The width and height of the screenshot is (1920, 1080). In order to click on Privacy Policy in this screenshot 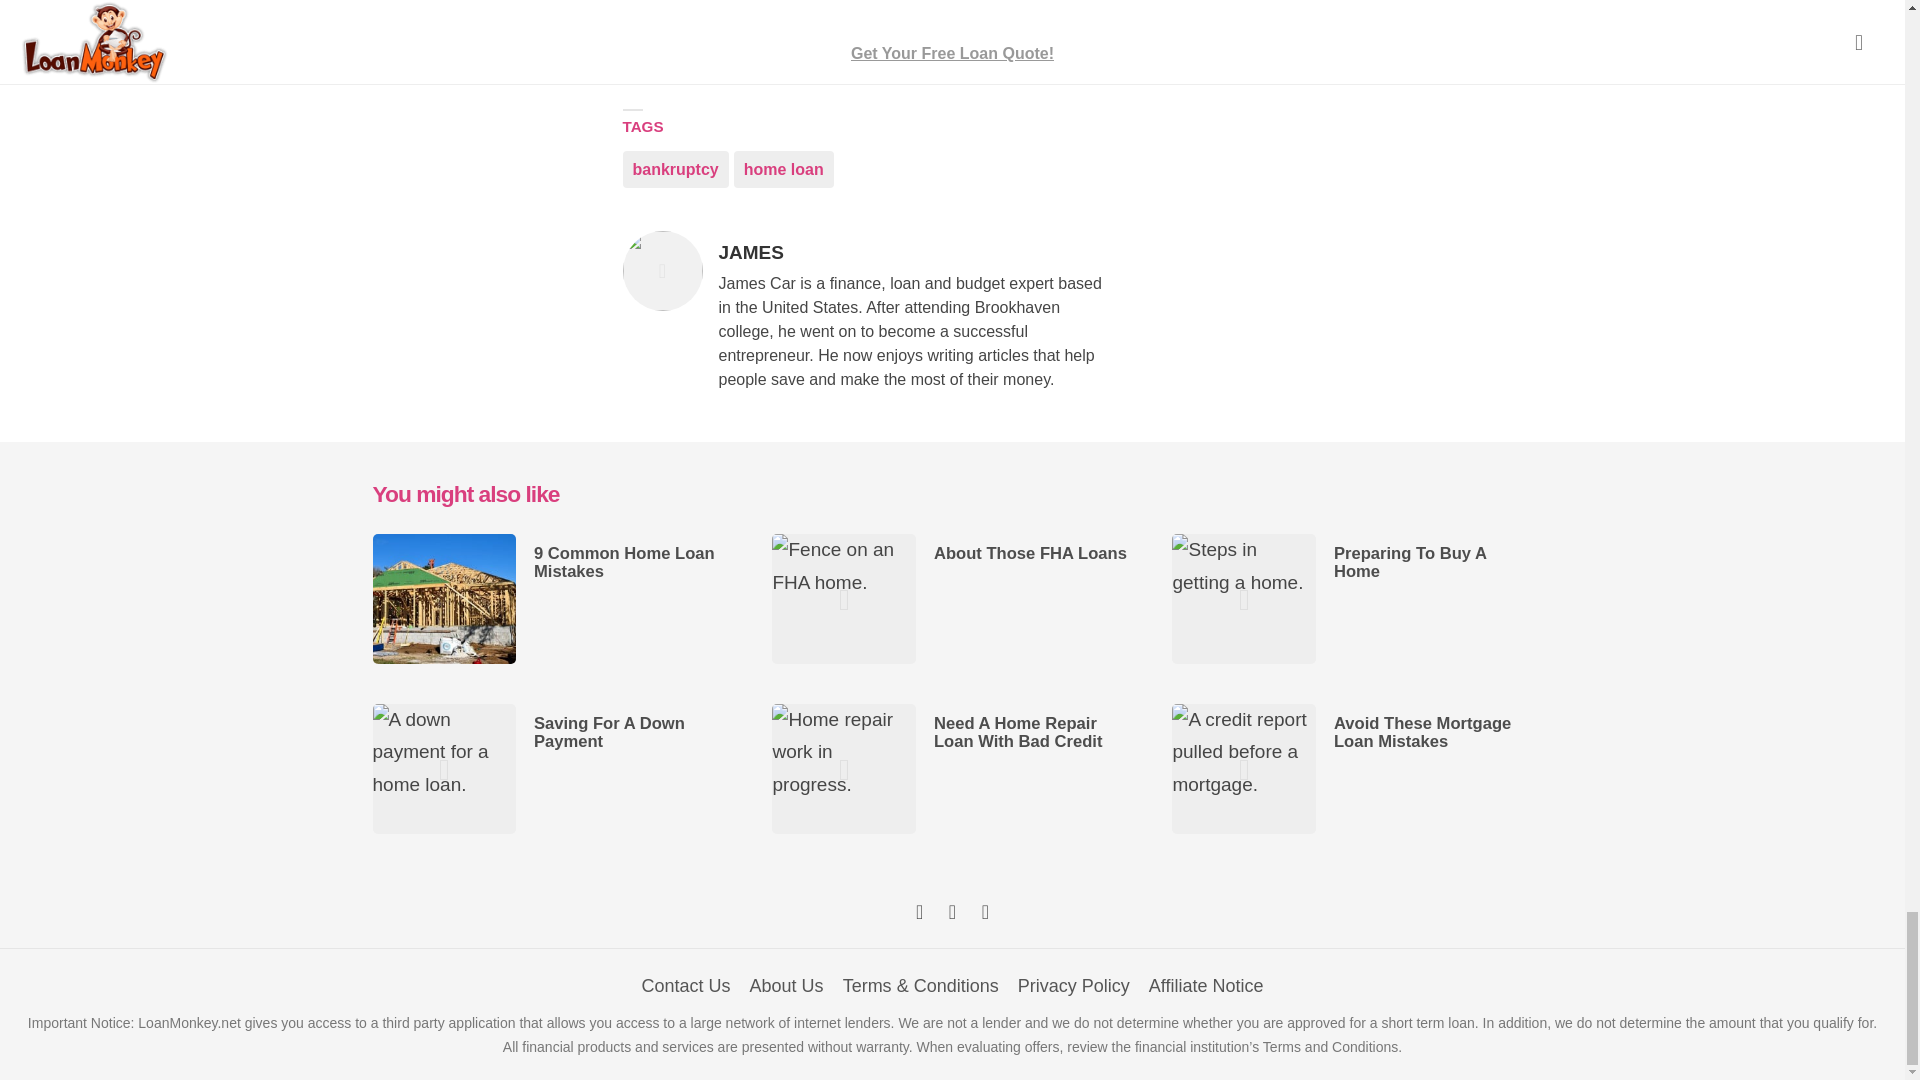, I will do `click(918, 253)`.